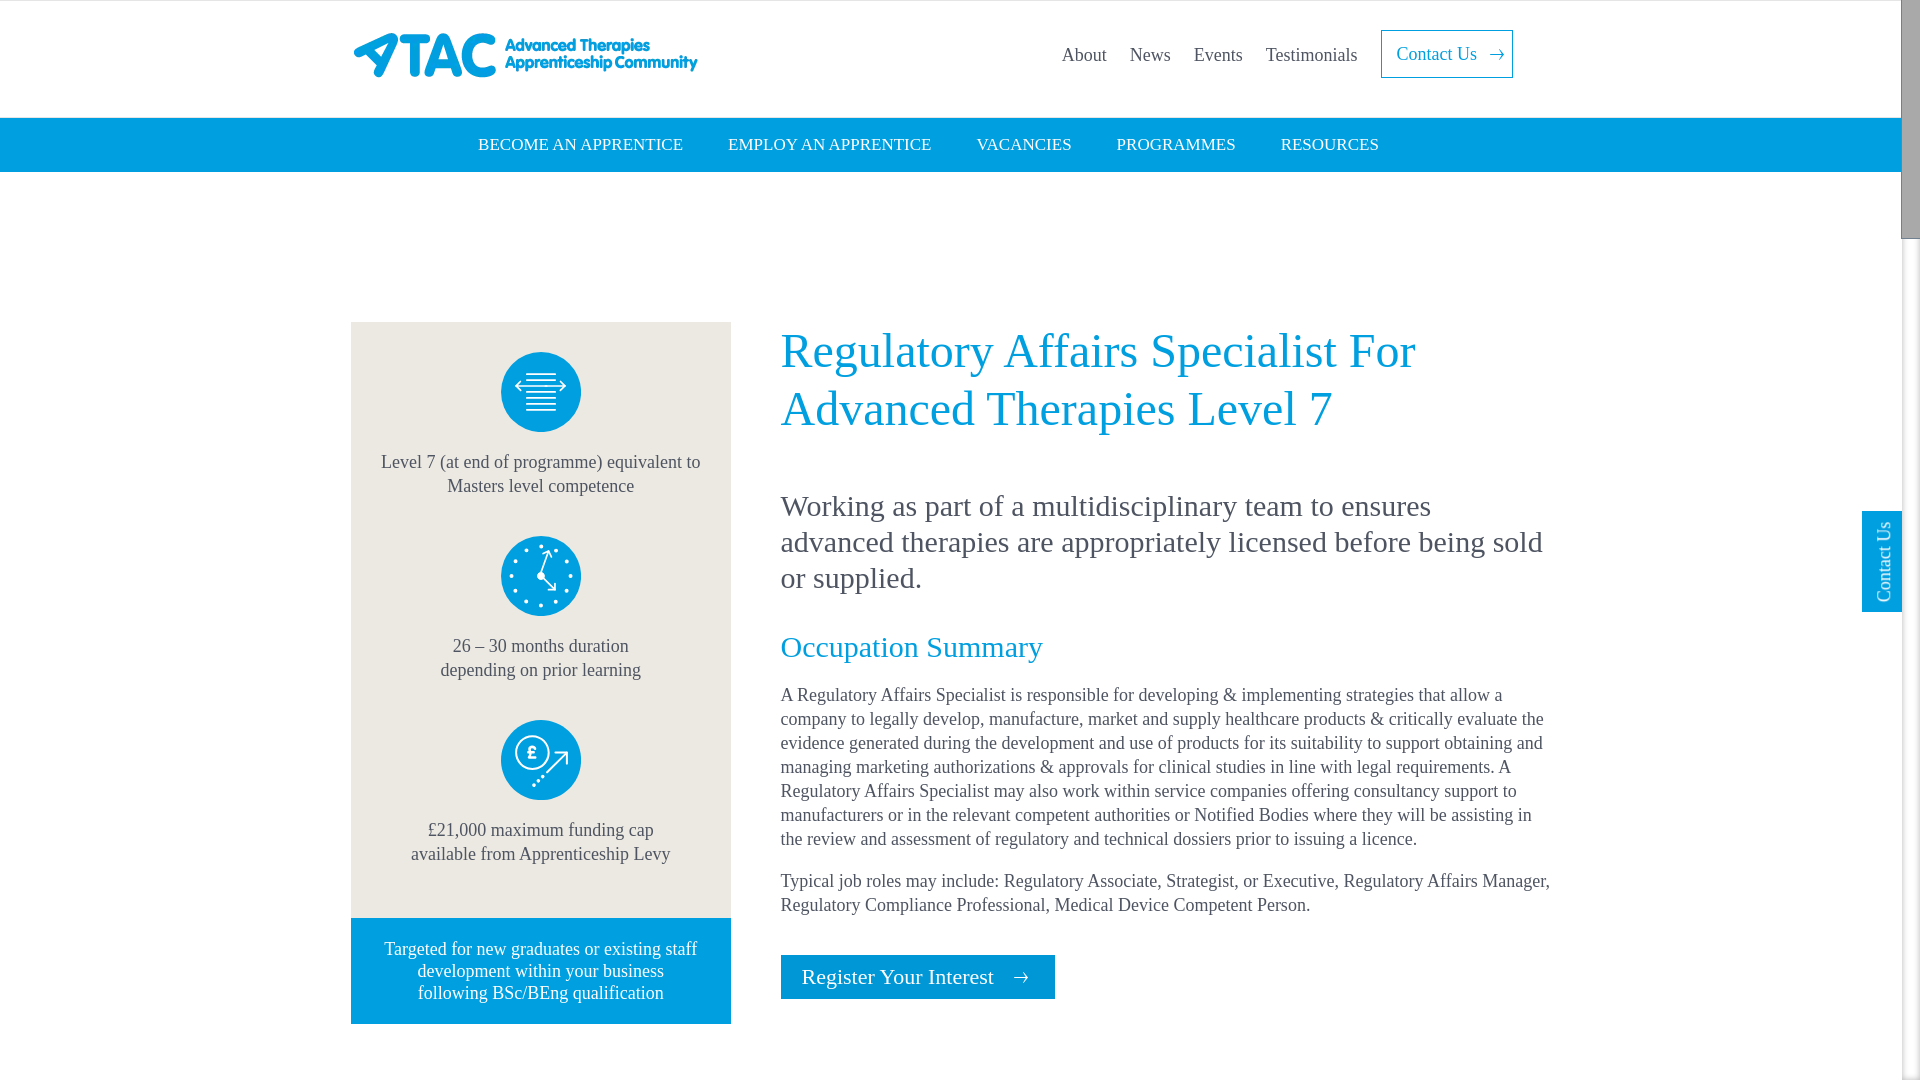  Describe the element at coordinates (1045, 144) in the screenshot. I see `VACANCIES` at that location.